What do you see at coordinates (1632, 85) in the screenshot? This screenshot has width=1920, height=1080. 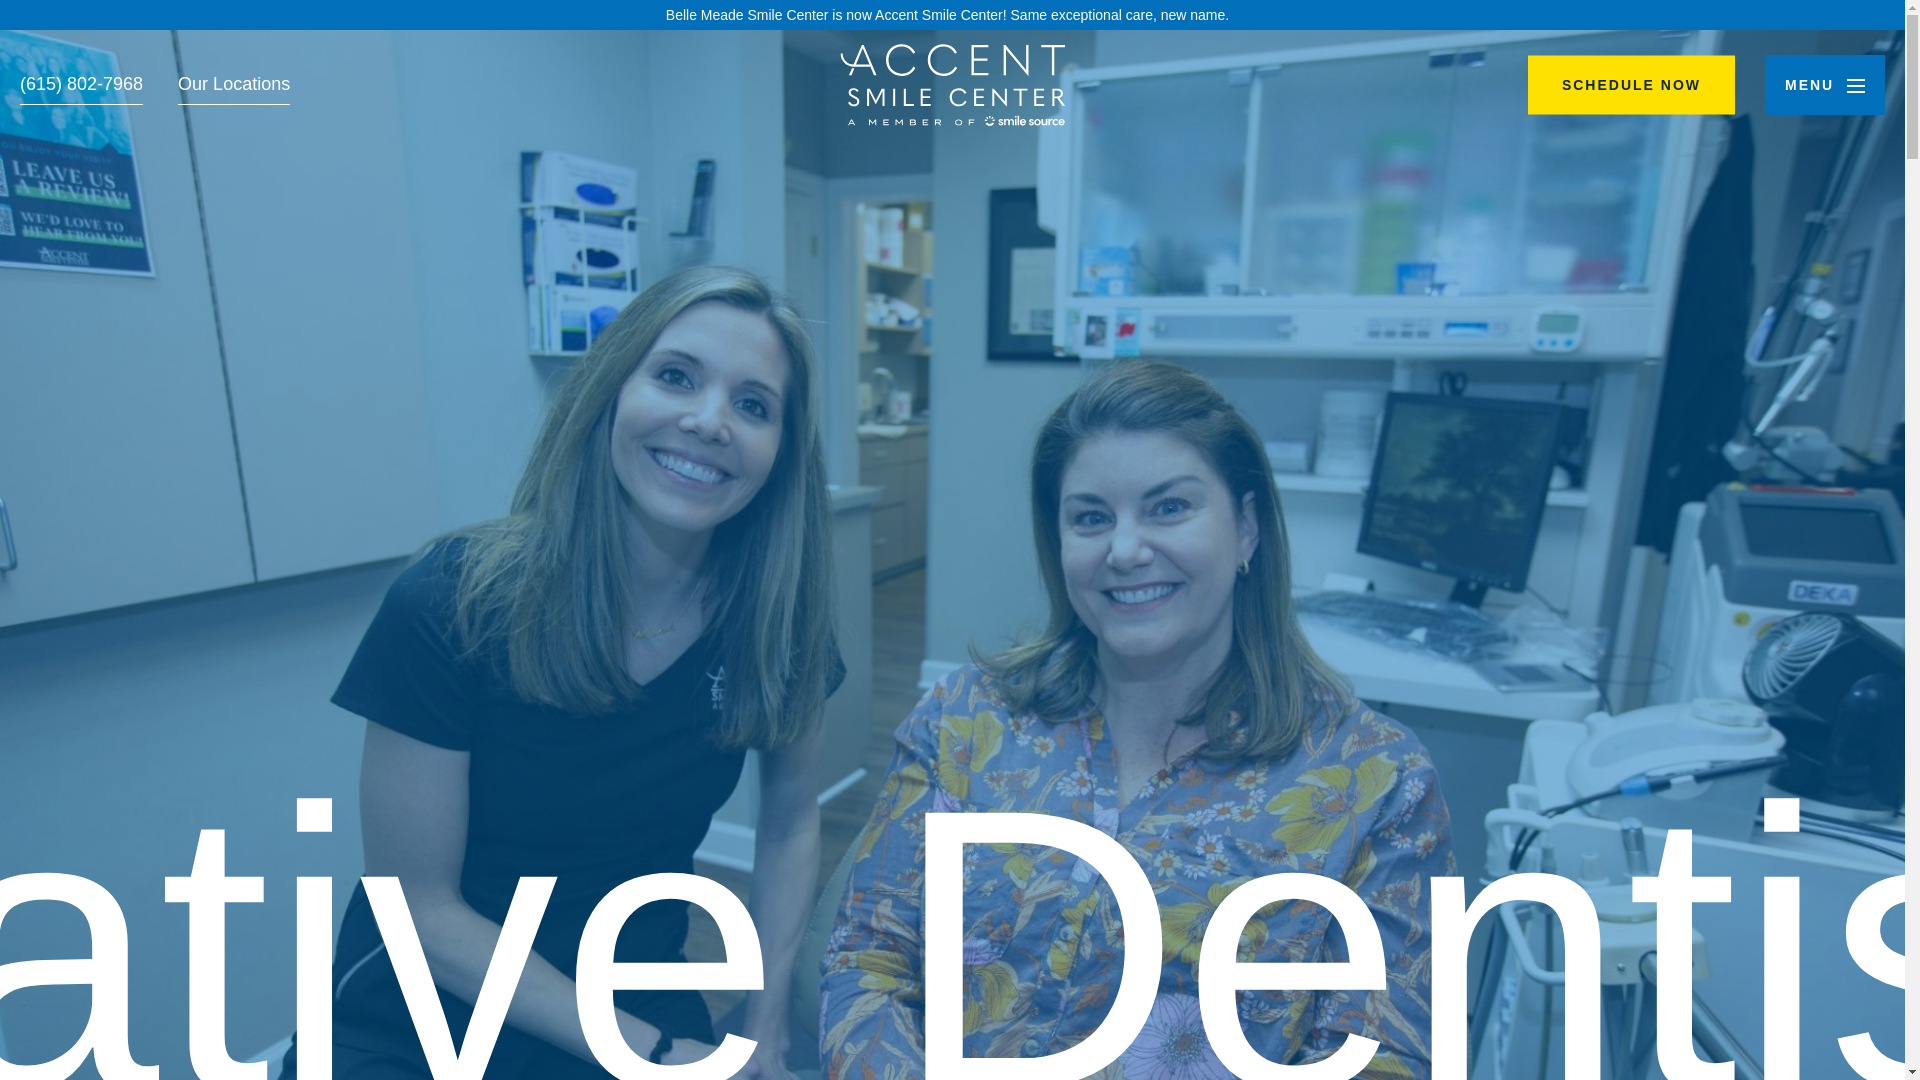 I see `SCHEDULE NOW` at bounding box center [1632, 85].